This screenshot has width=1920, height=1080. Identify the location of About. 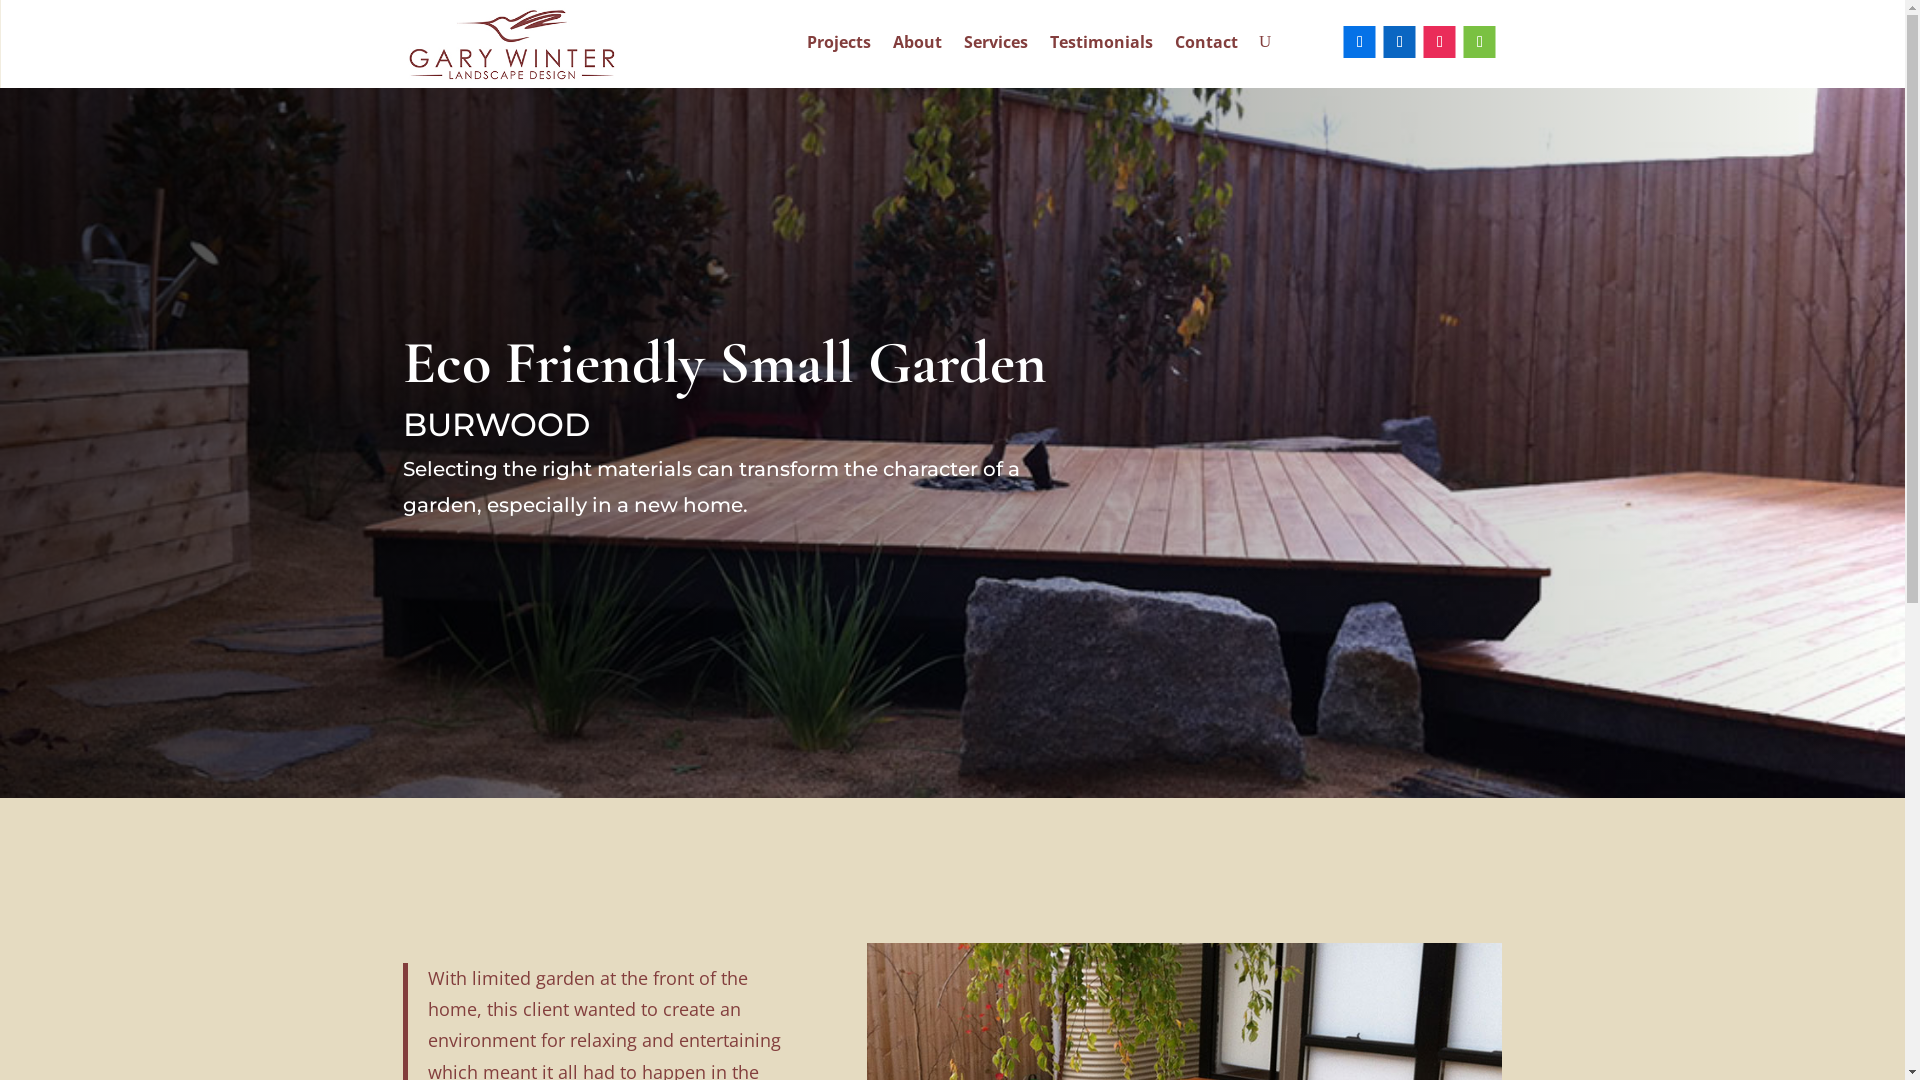
(918, 46).